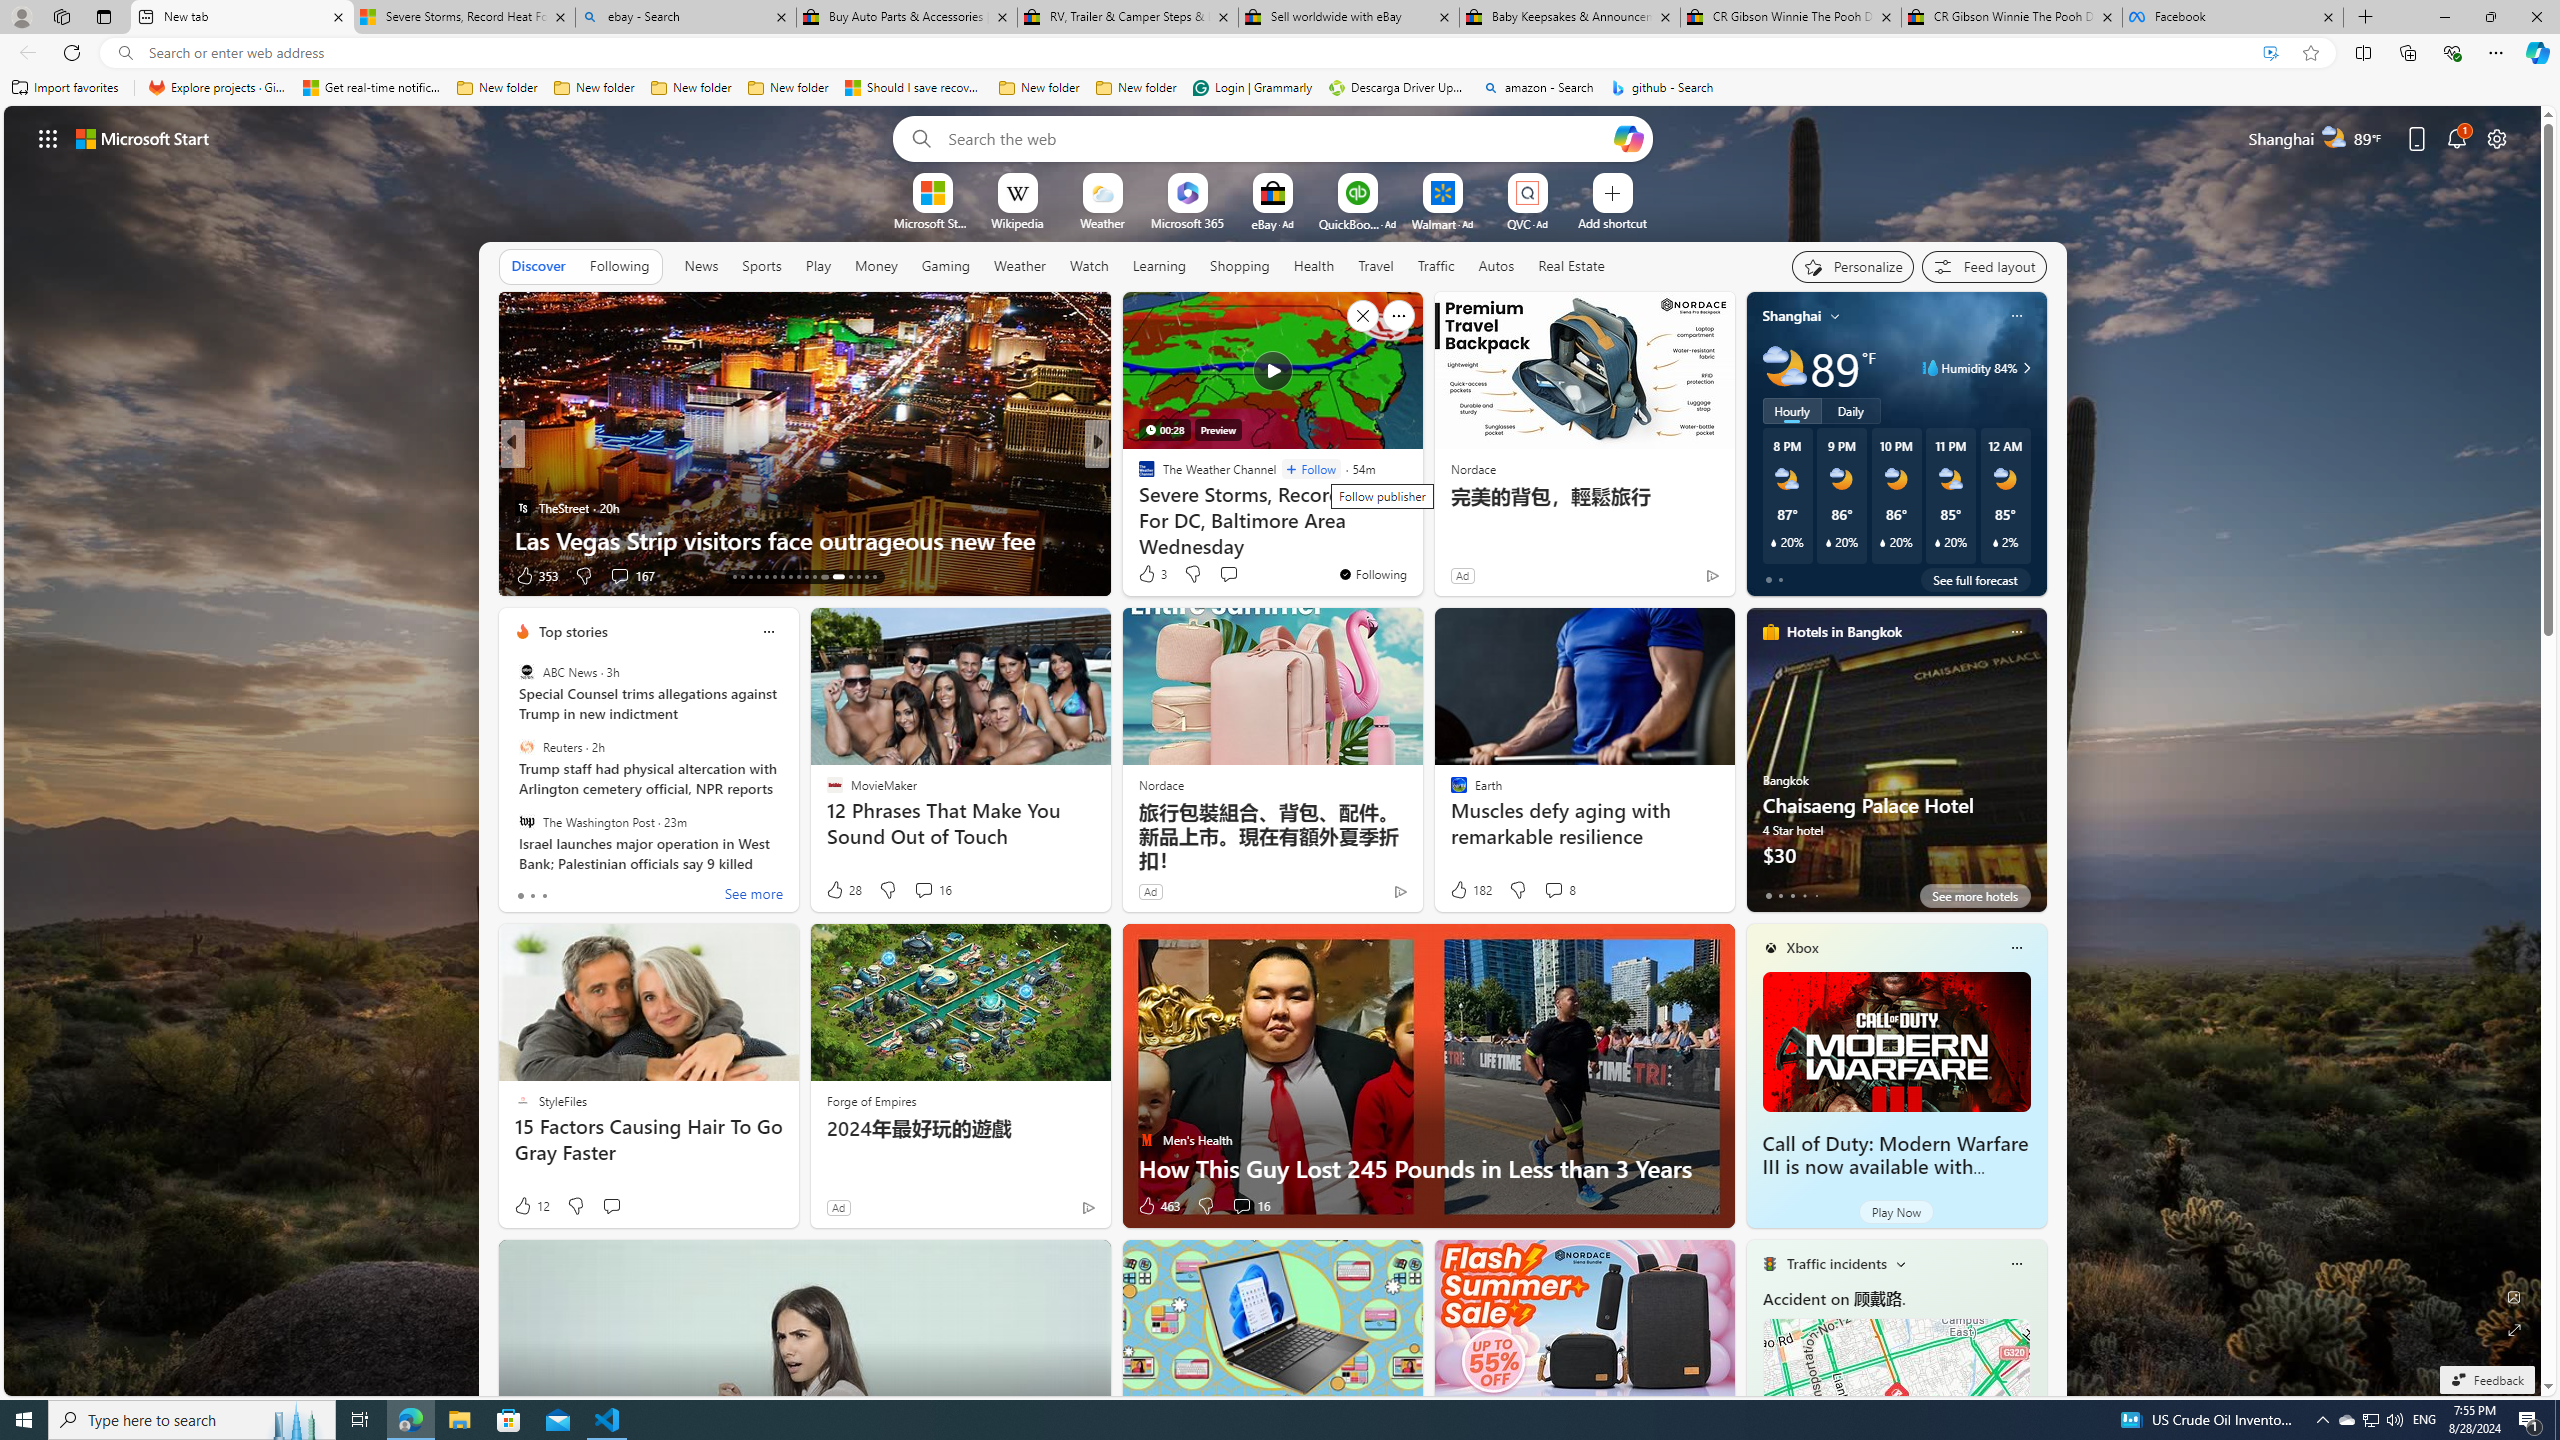 The image size is (2560, 1440). Describe the element at coordinates (761, 266) in the screenshot. I see `Sports` at that location.